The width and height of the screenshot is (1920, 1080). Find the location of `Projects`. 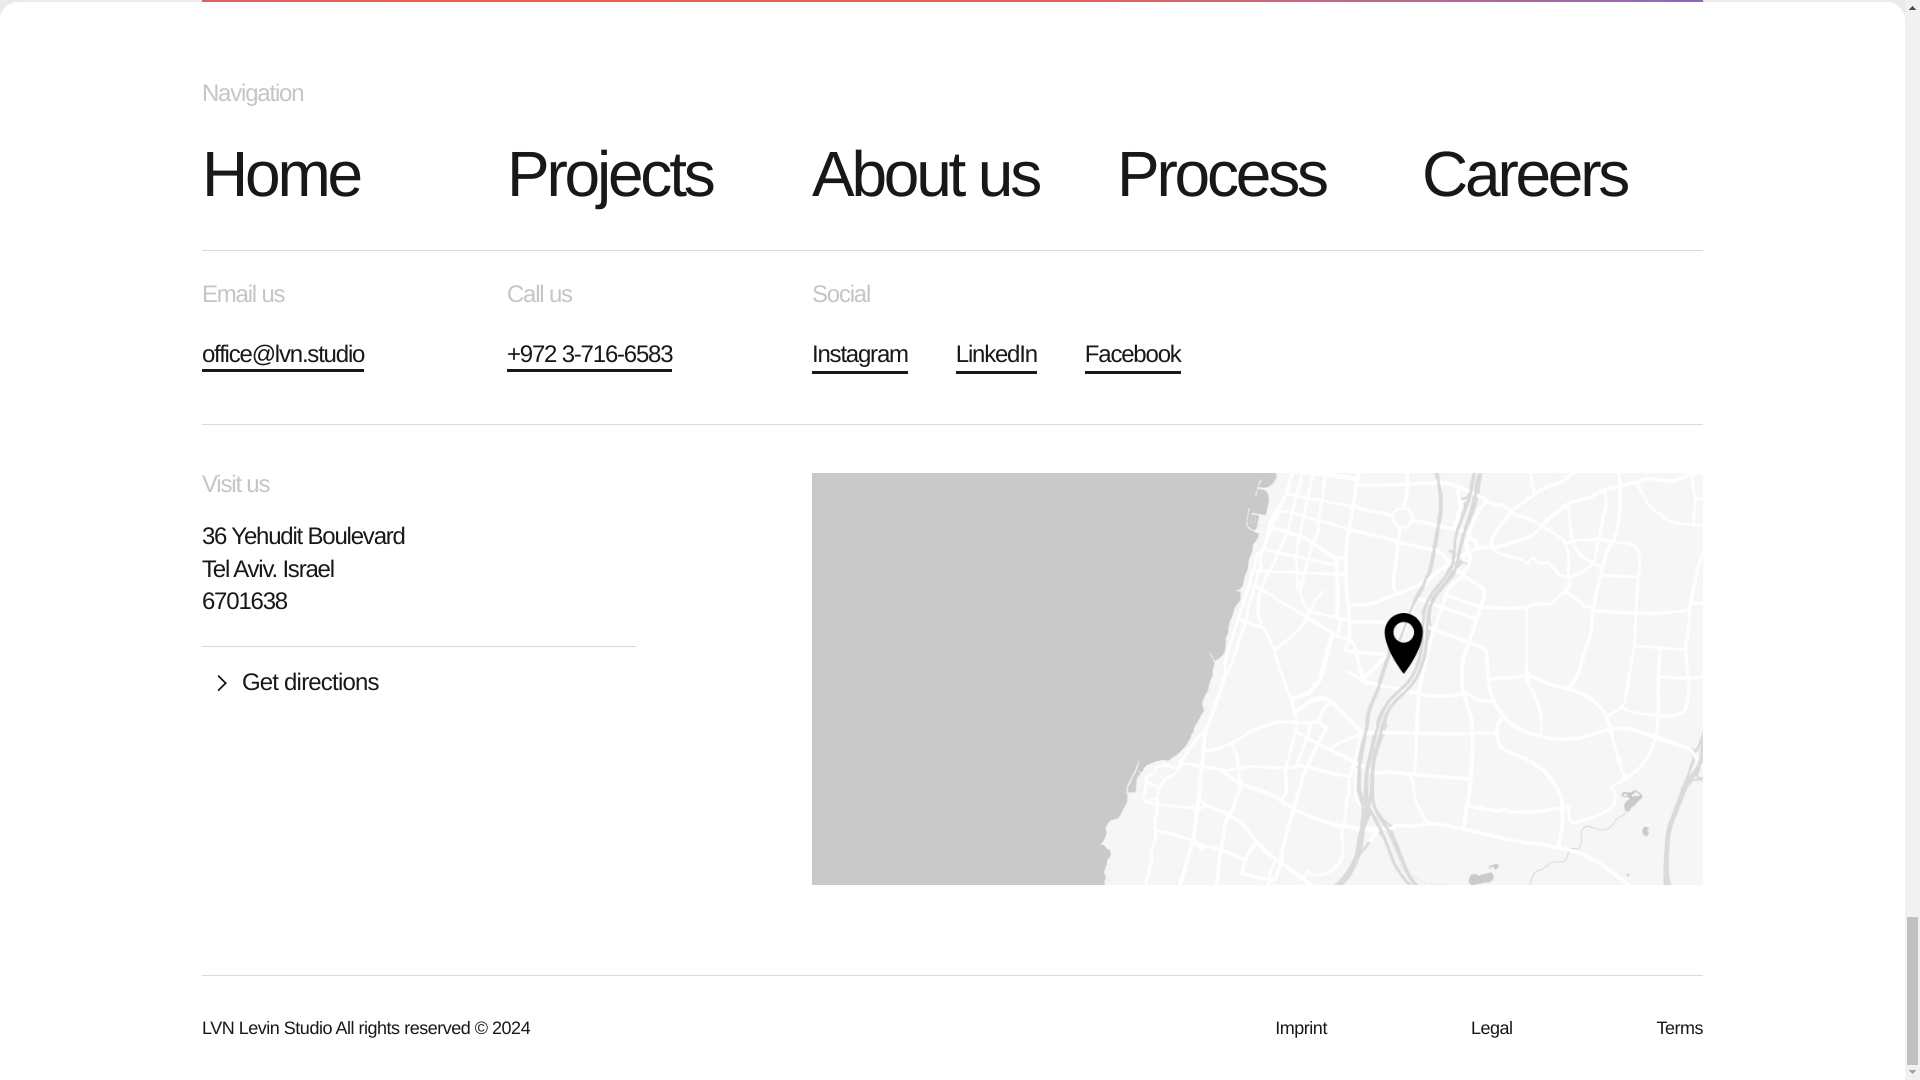

Projects is located at coordinates (646, 174).